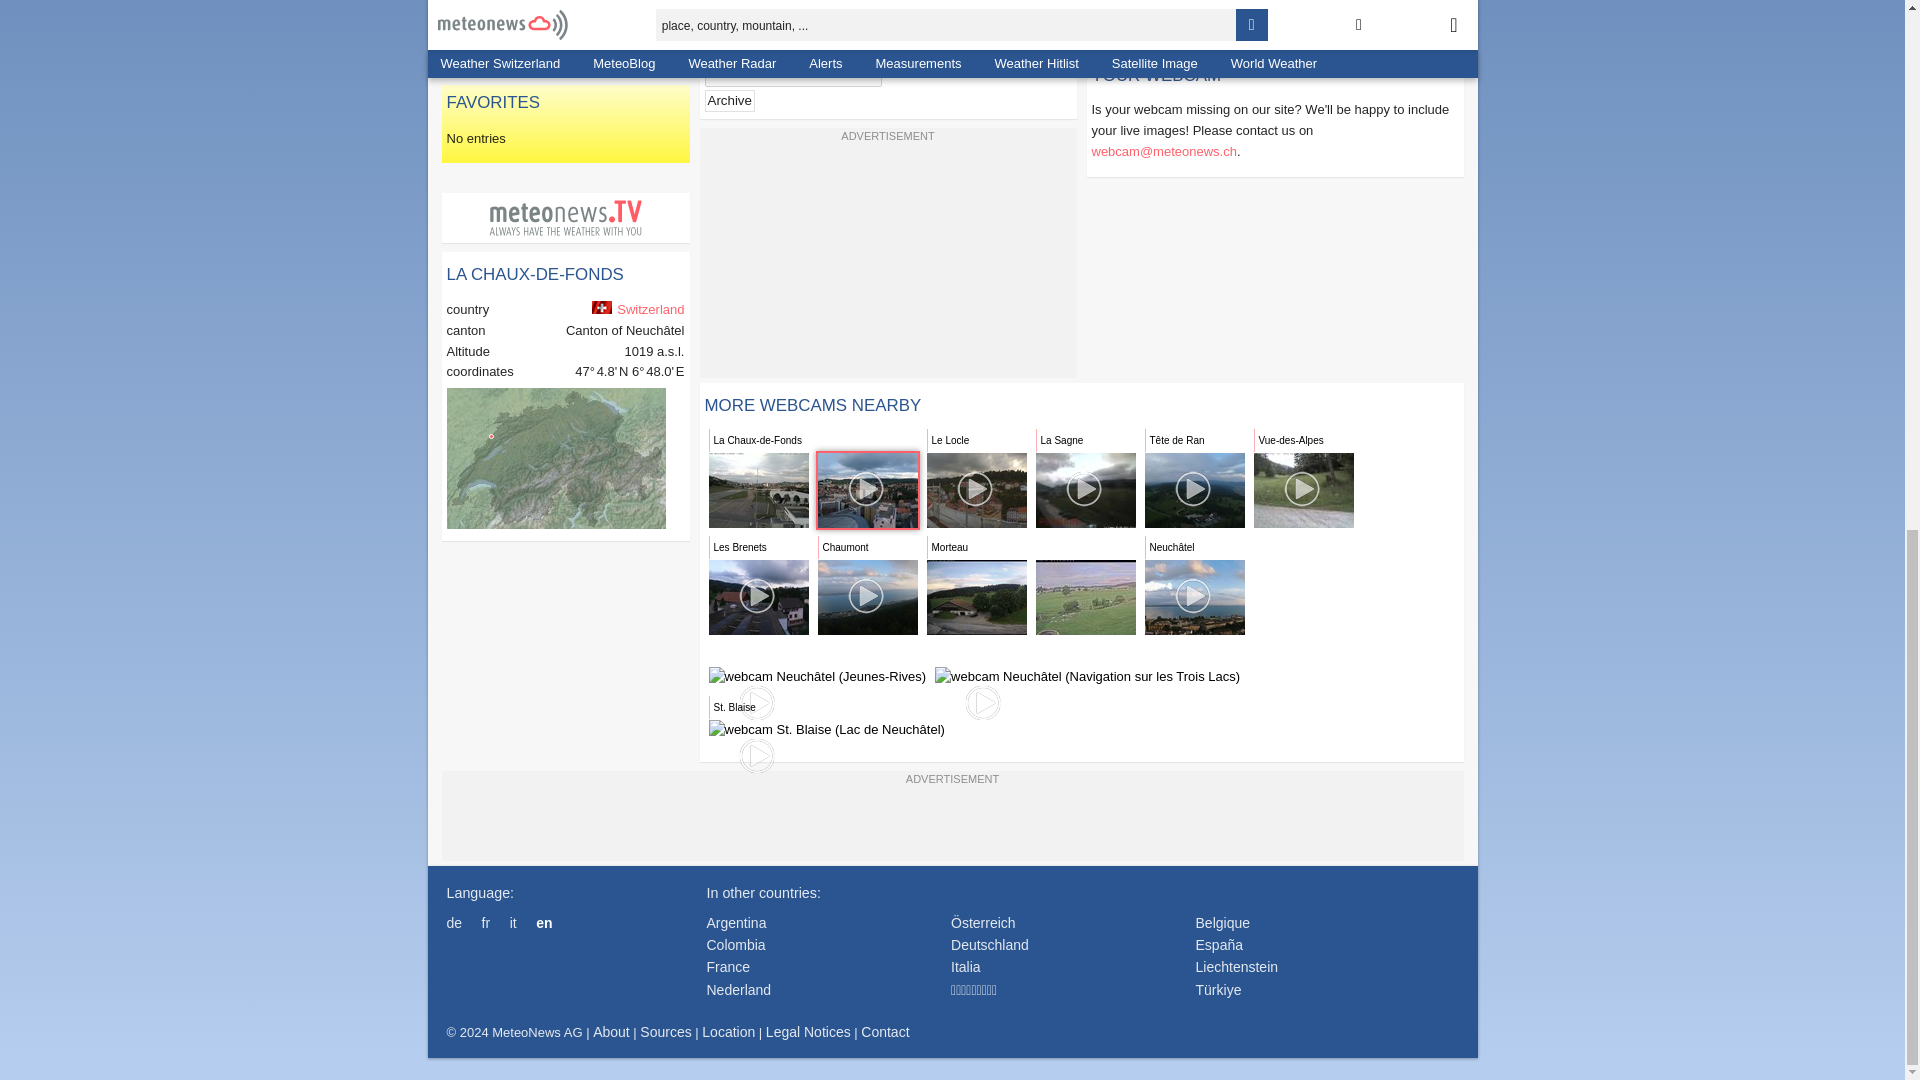 The width and height of the screenshot is (1920, 1080). Describe the element at coordinates (729, 100) in the screenshot. I see `Archive` at that location.